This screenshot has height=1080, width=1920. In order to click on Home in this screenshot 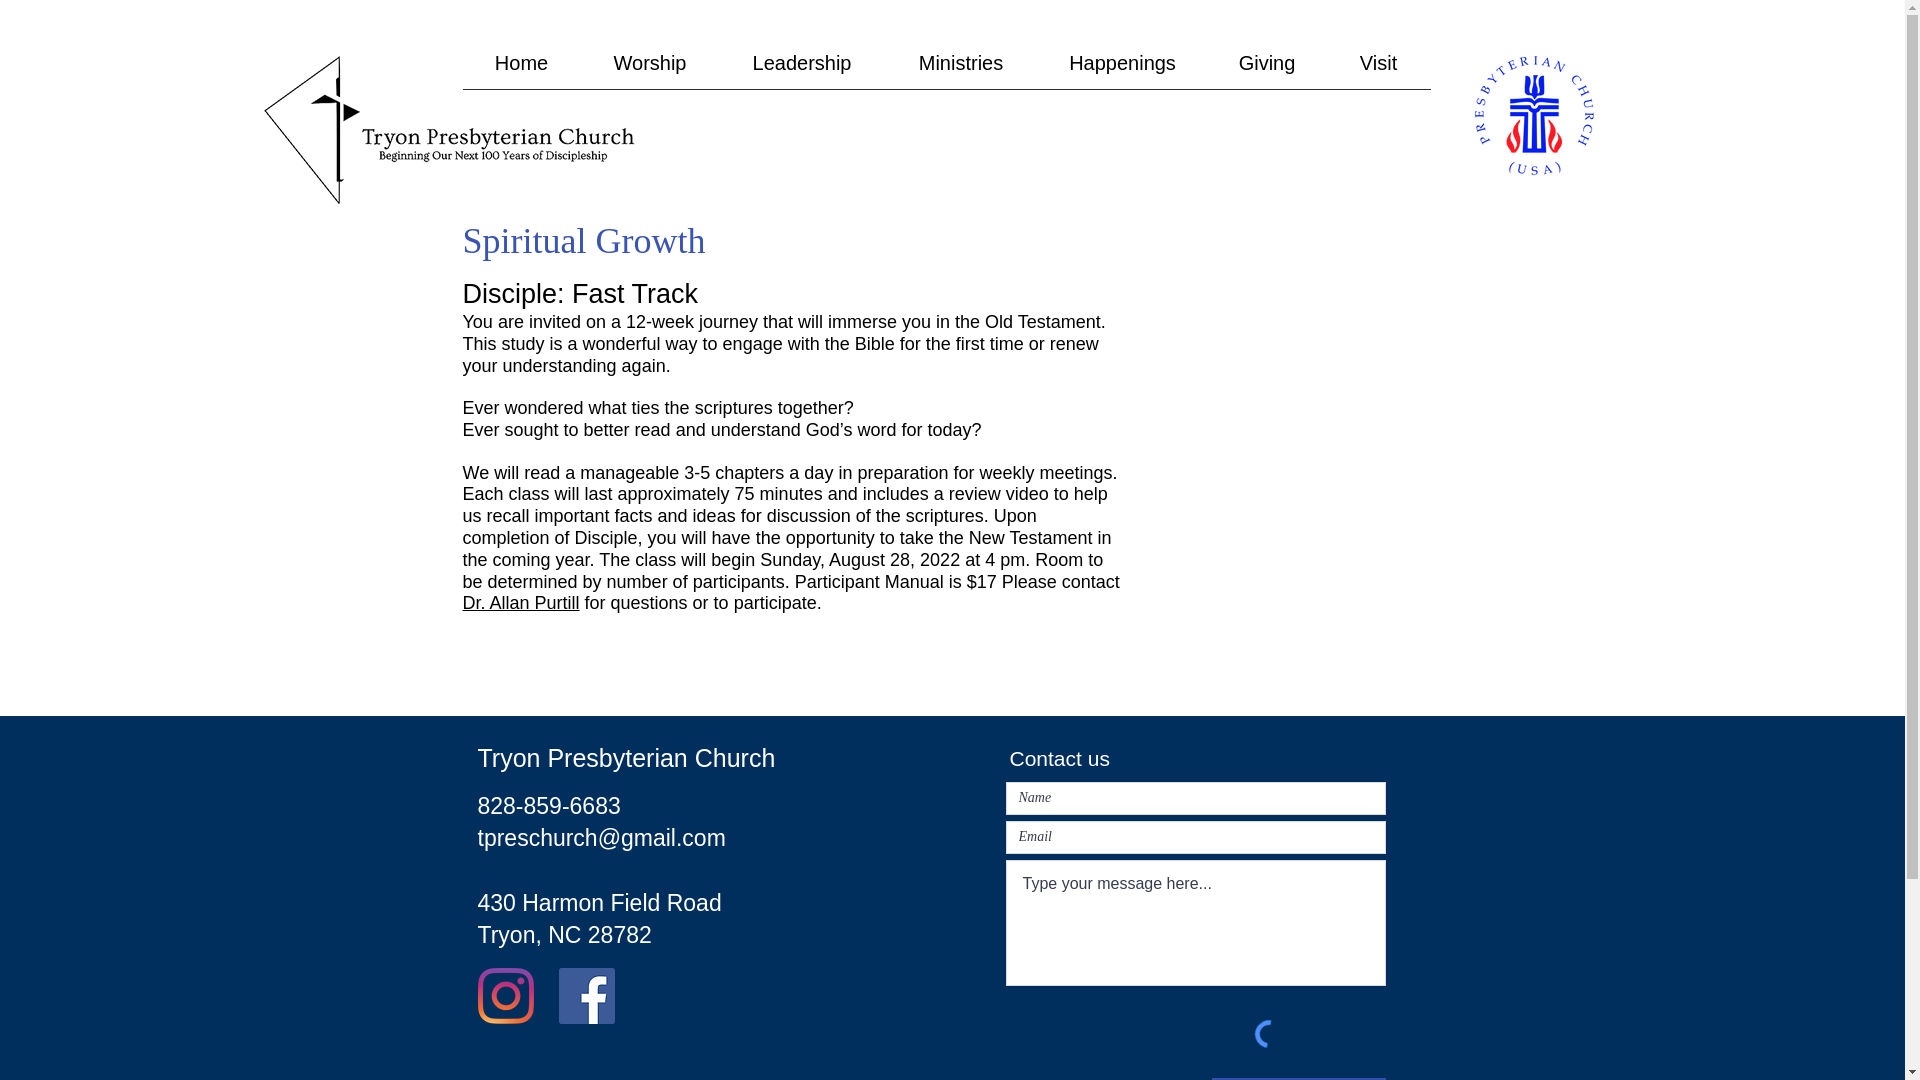, I will do `click(520, 68)`.